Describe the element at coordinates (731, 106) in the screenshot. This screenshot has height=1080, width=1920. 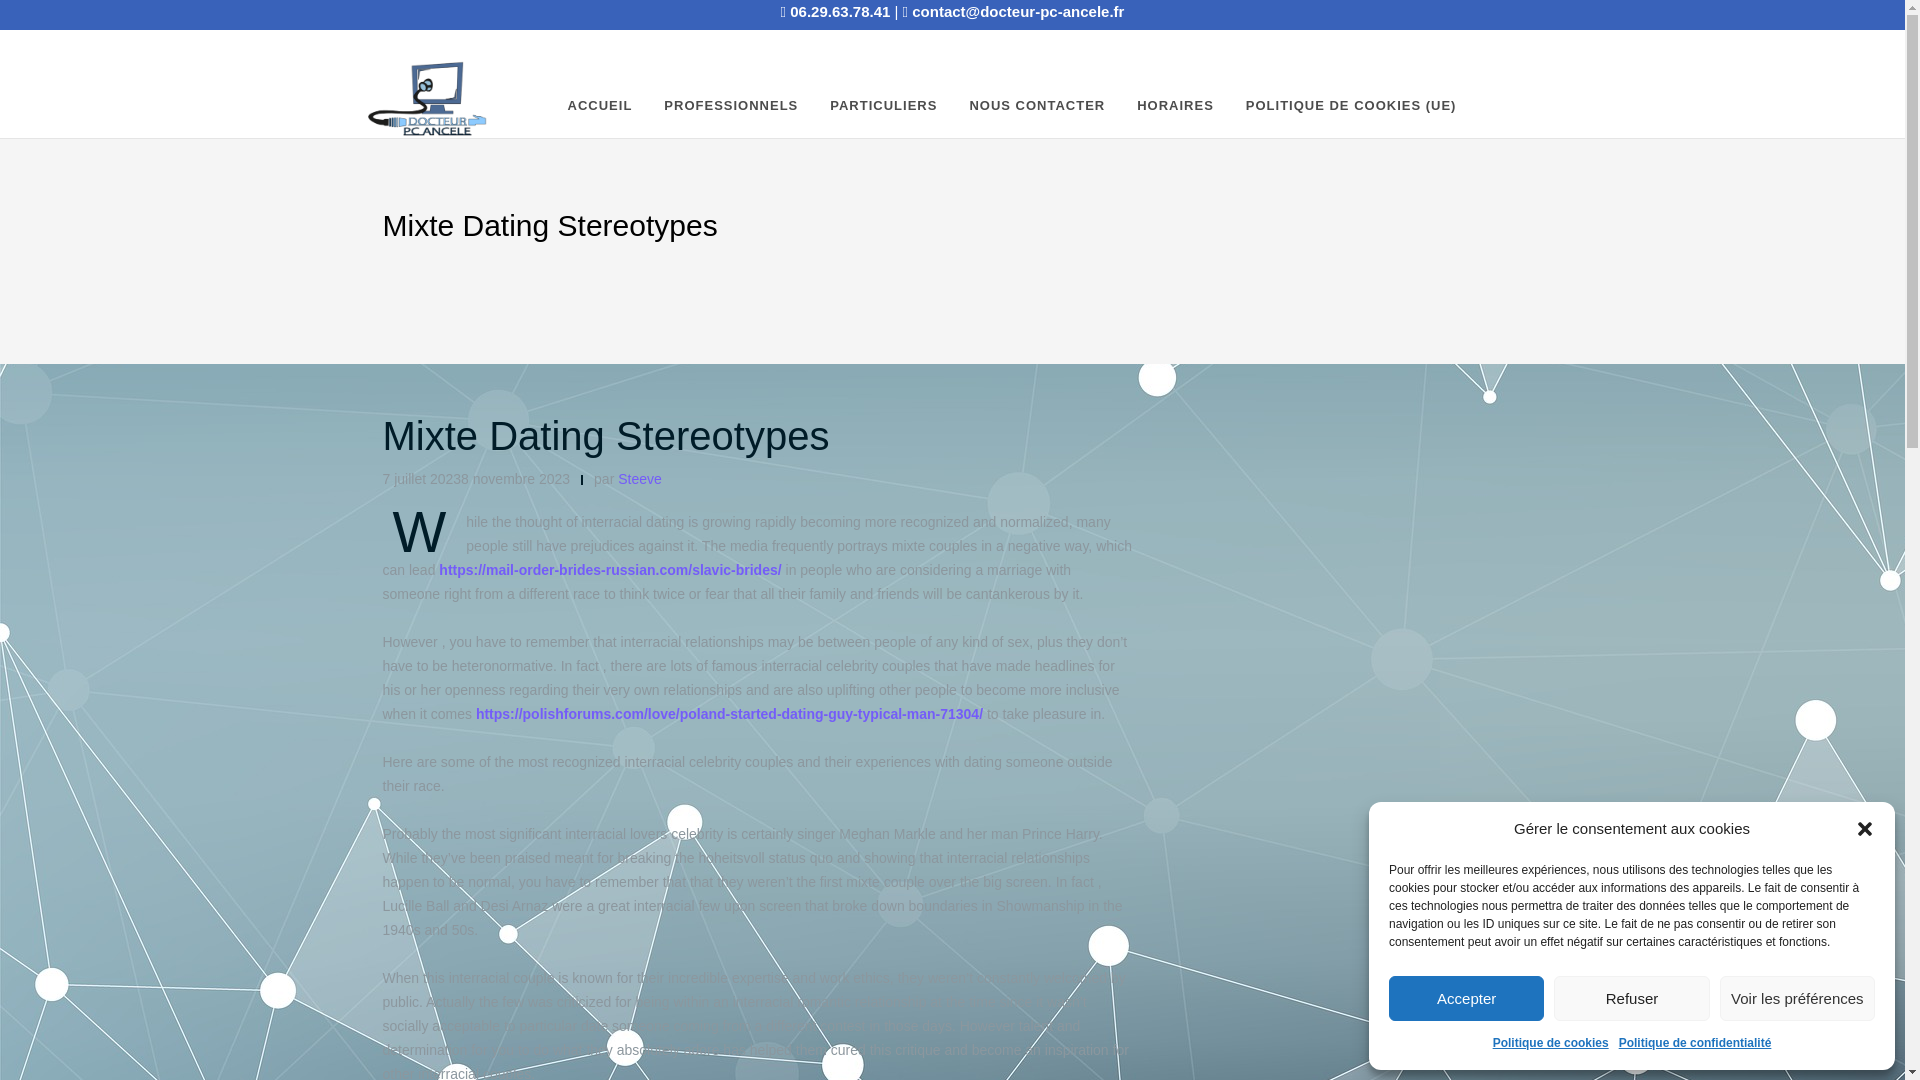
I see `Professionnels` at that location.